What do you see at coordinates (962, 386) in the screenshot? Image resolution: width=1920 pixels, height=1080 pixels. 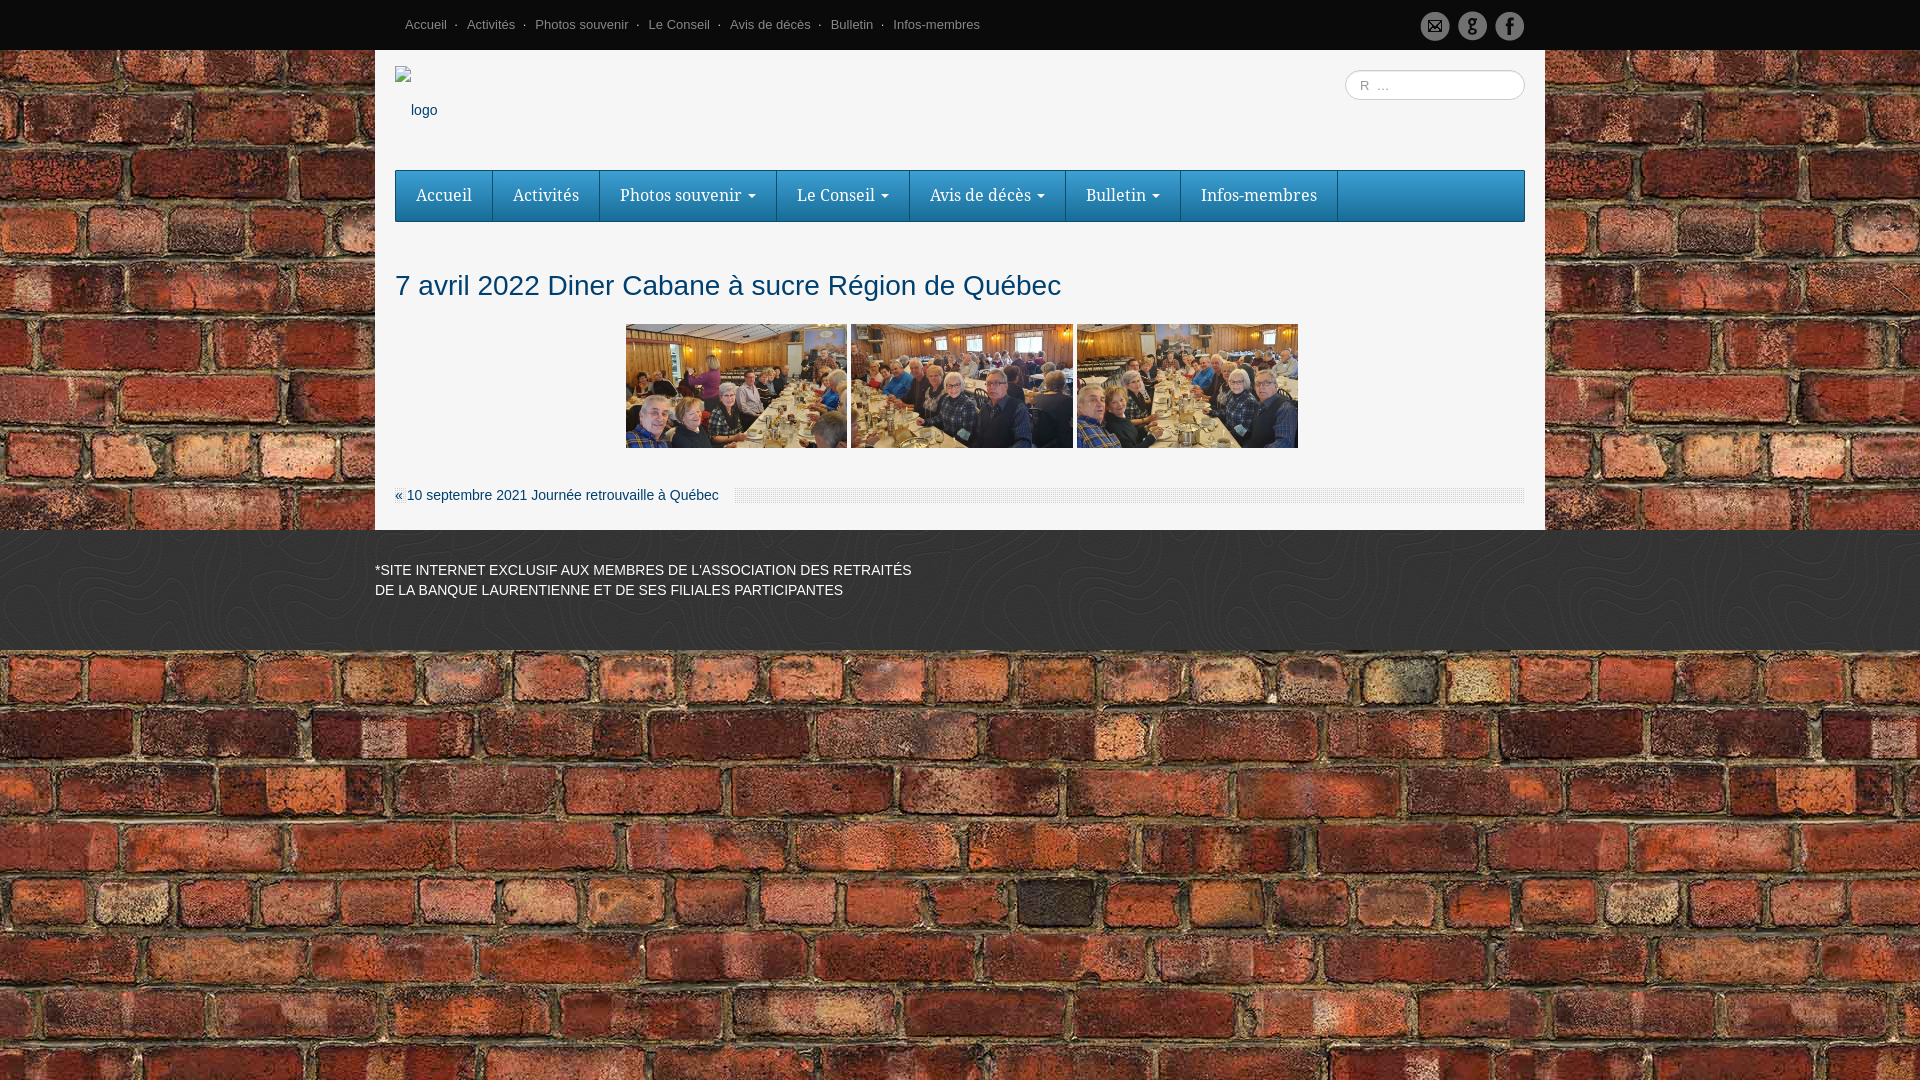 I see `20220407_121135 (1)` at bounding box center [962, 386].